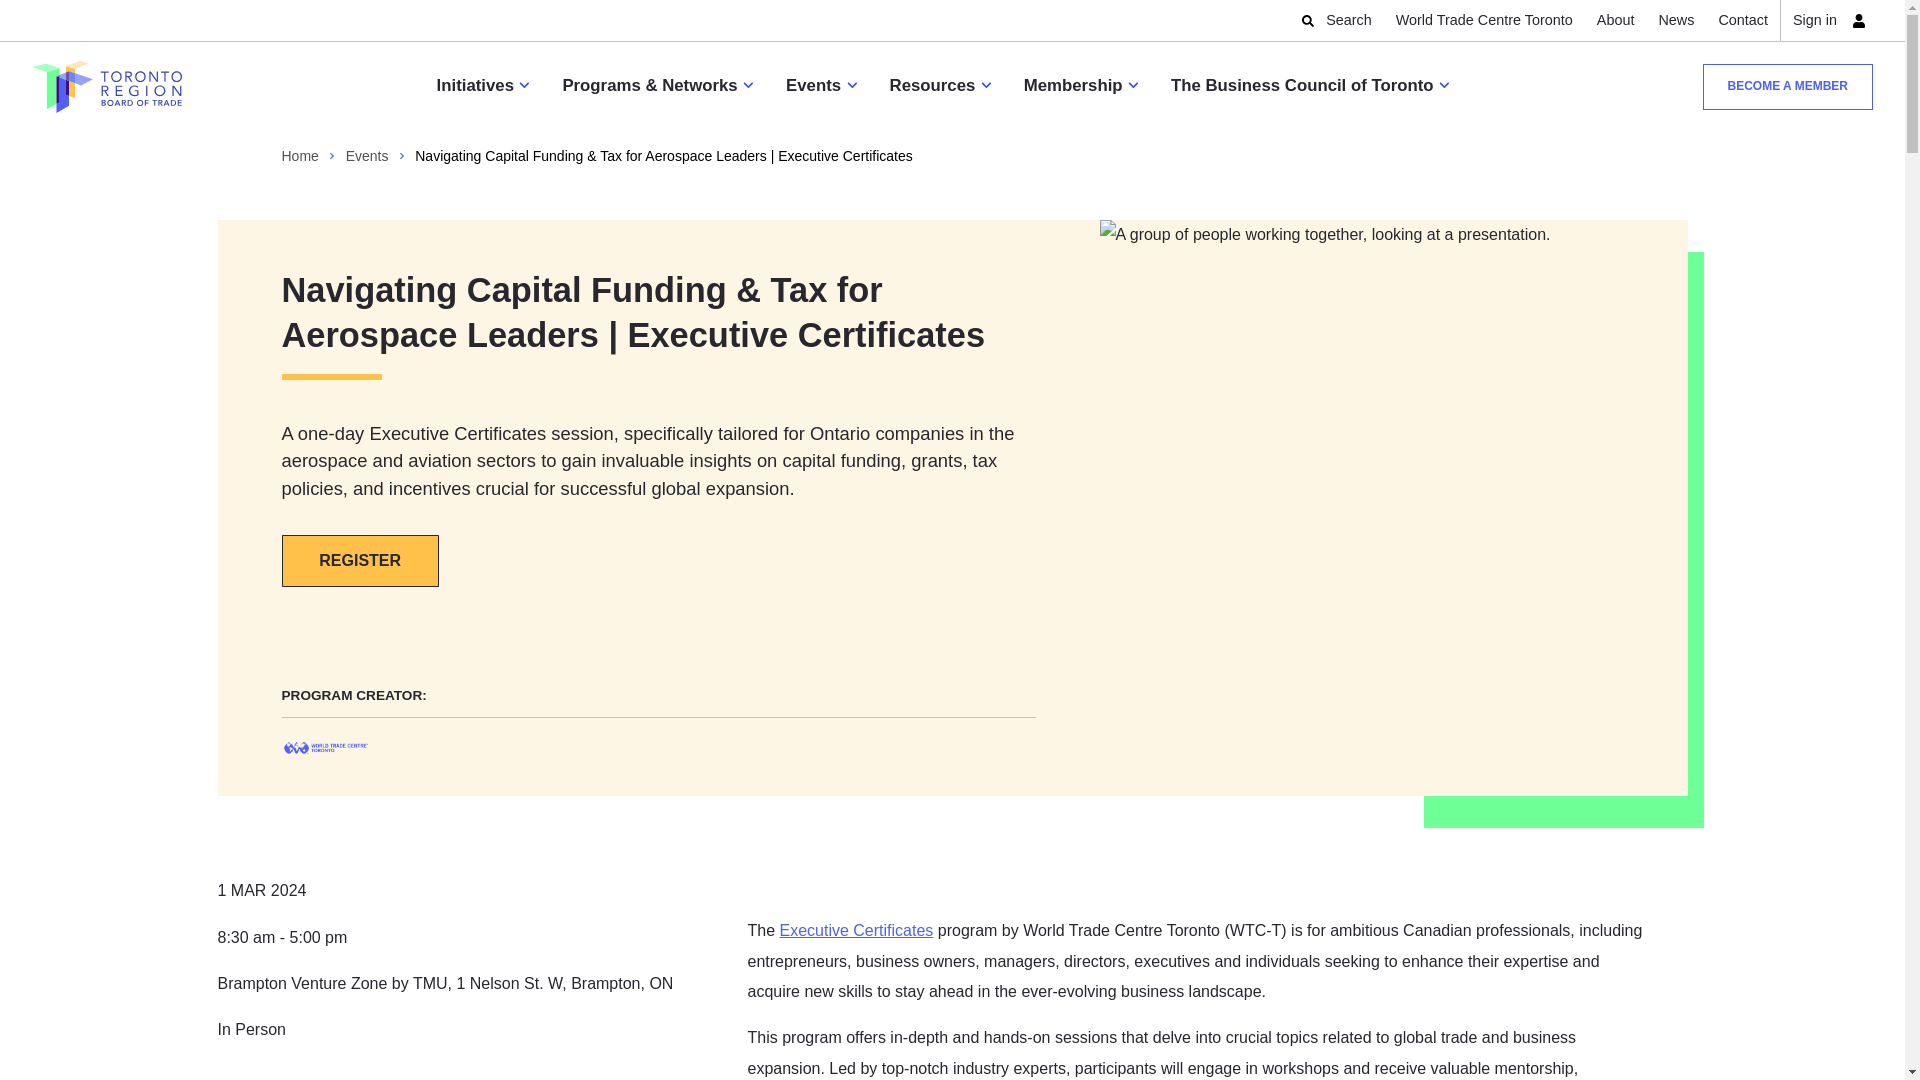 This screenshot has height=1080, width=1920. What do you see at coordinates (1743, 20) in the screenshot?
I see `Contact` at bounding box center [1743, 20].